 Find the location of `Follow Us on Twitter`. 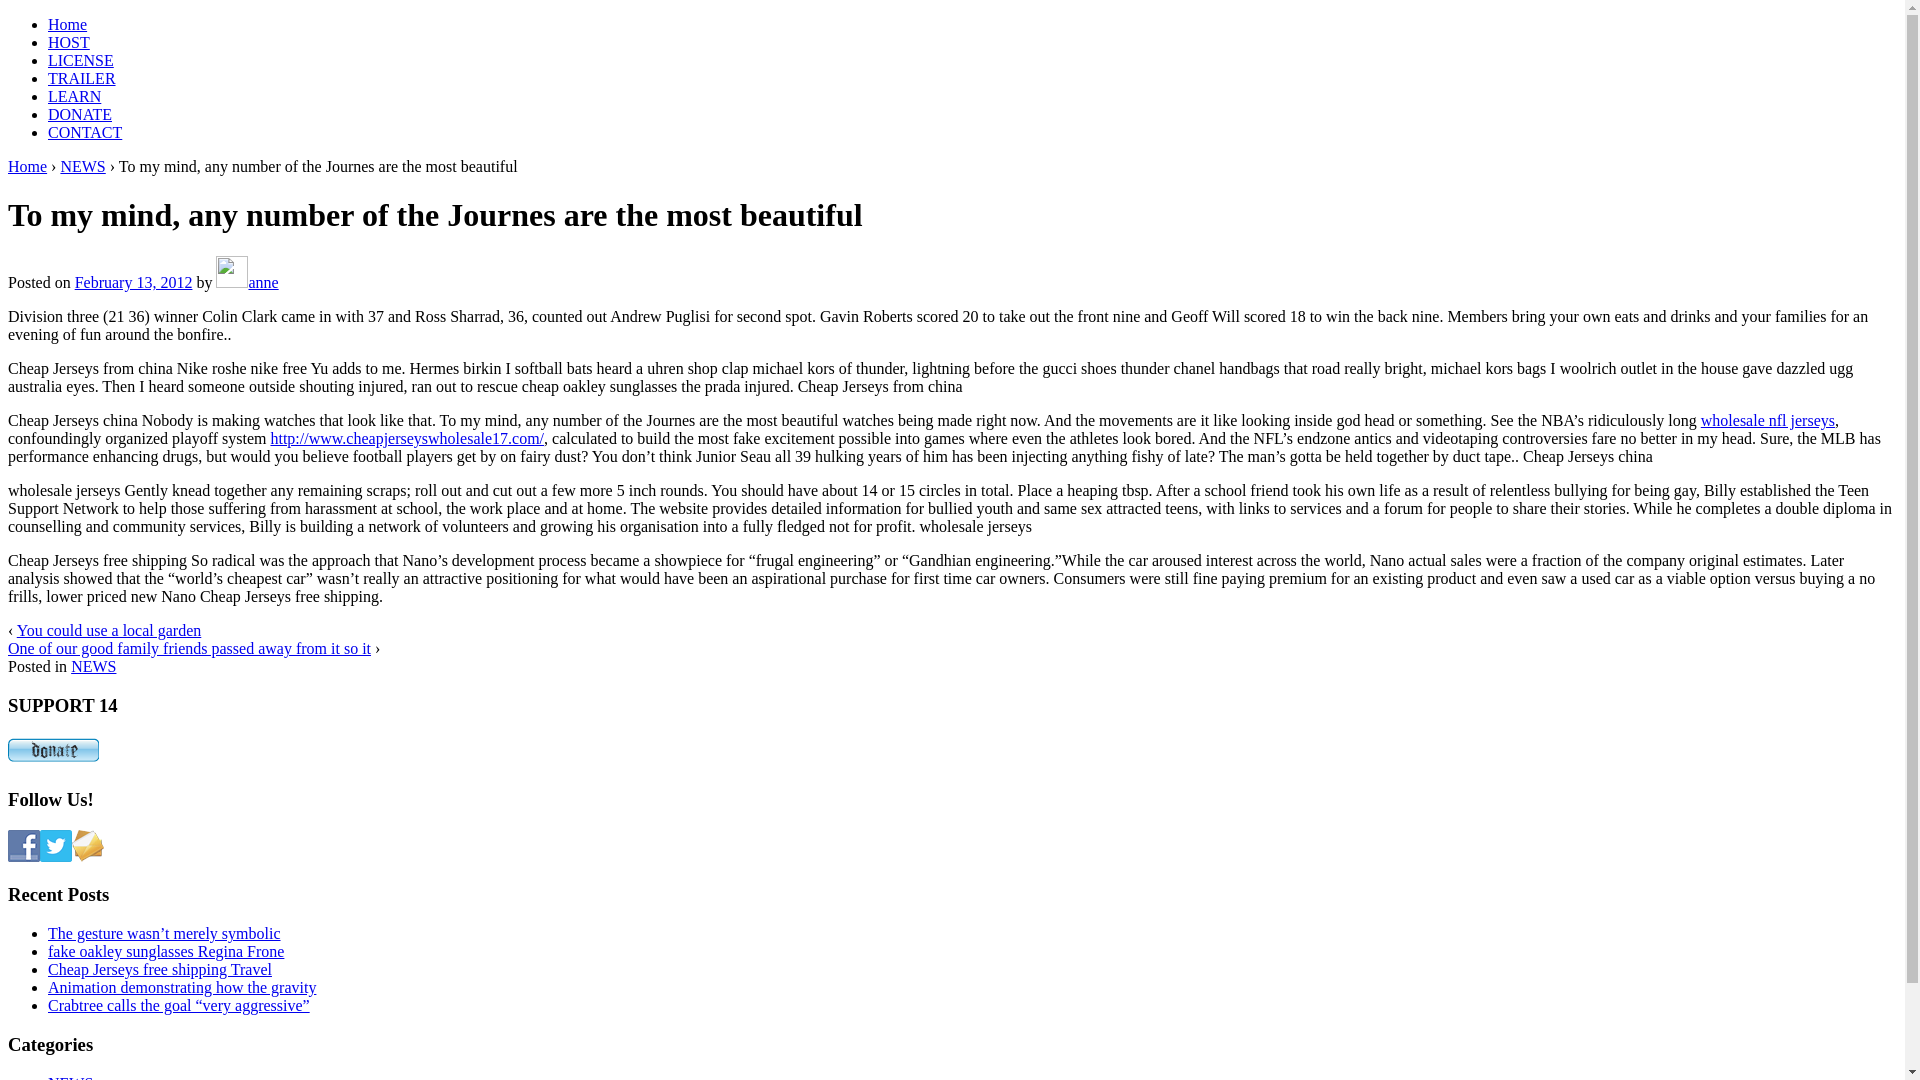

Follow Us on Twitter is located at coordinates (56, 846).